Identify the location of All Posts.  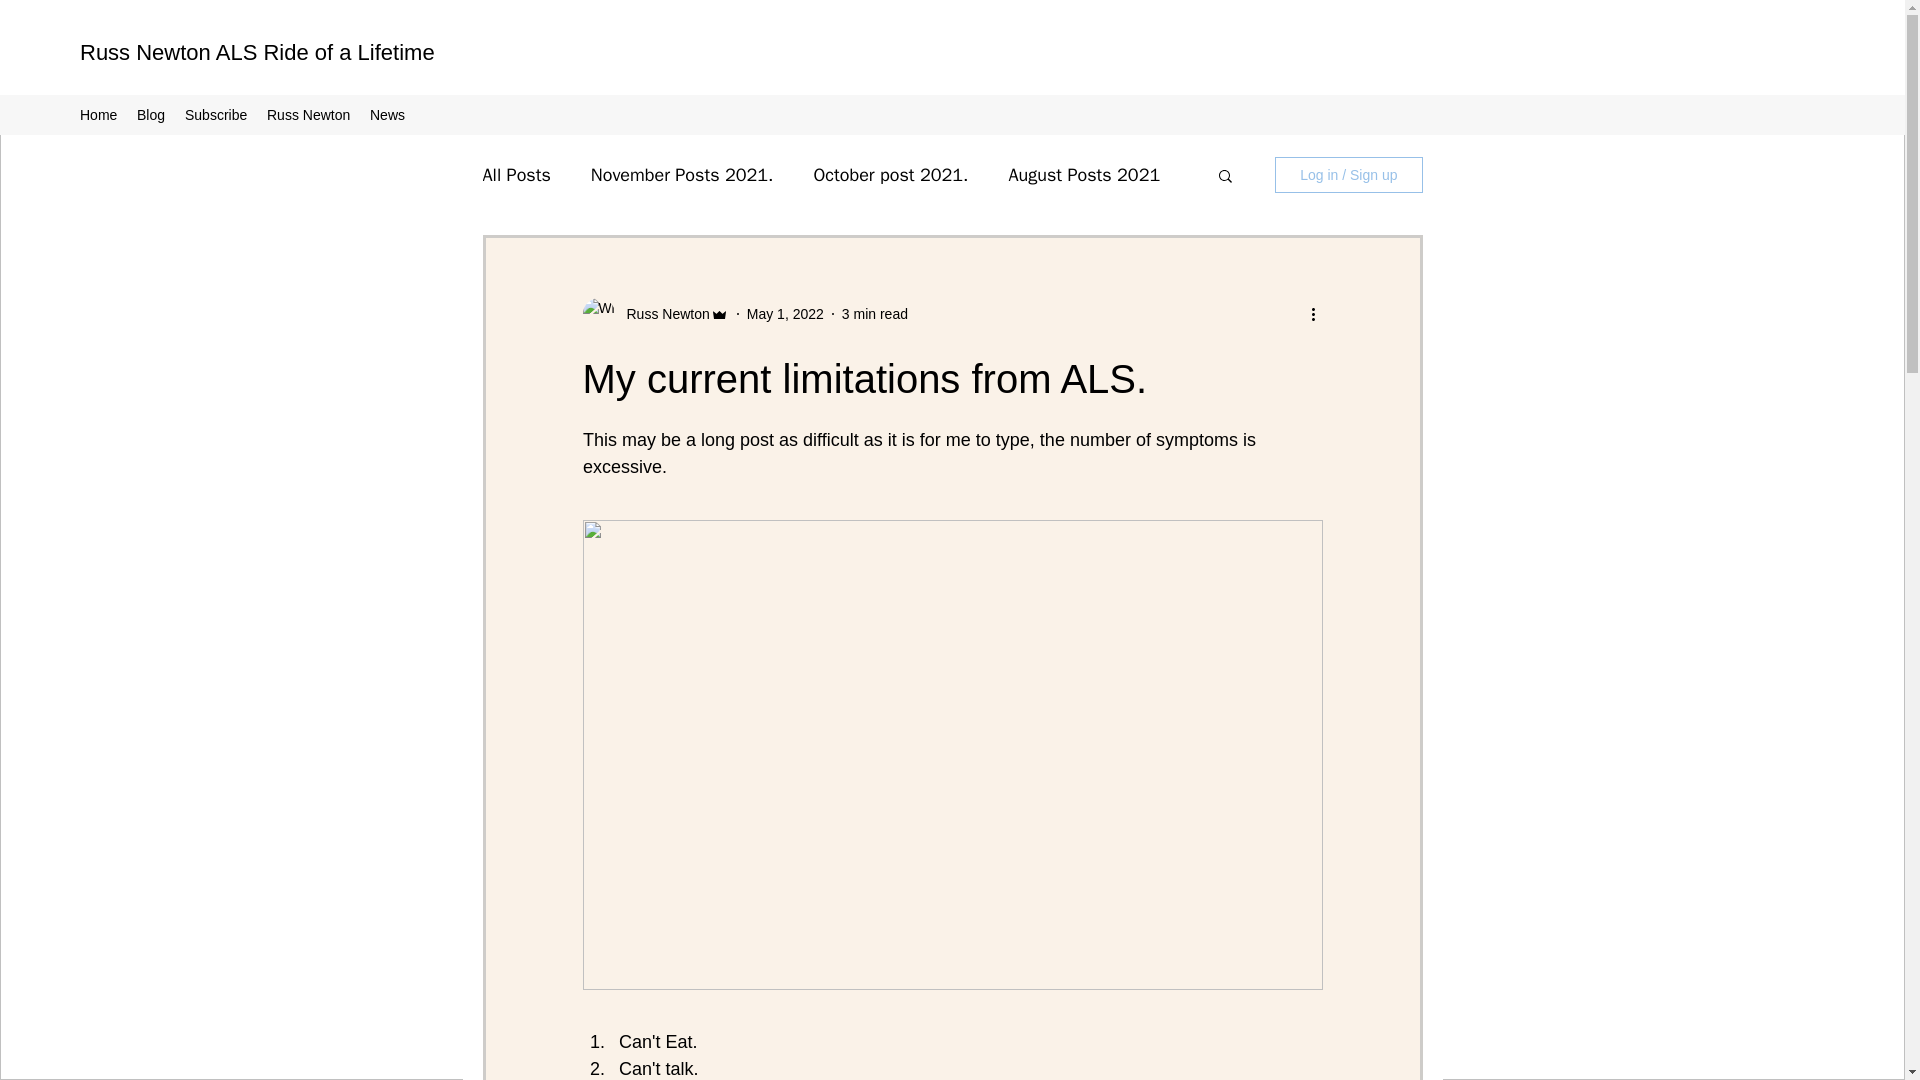
(515, 174).